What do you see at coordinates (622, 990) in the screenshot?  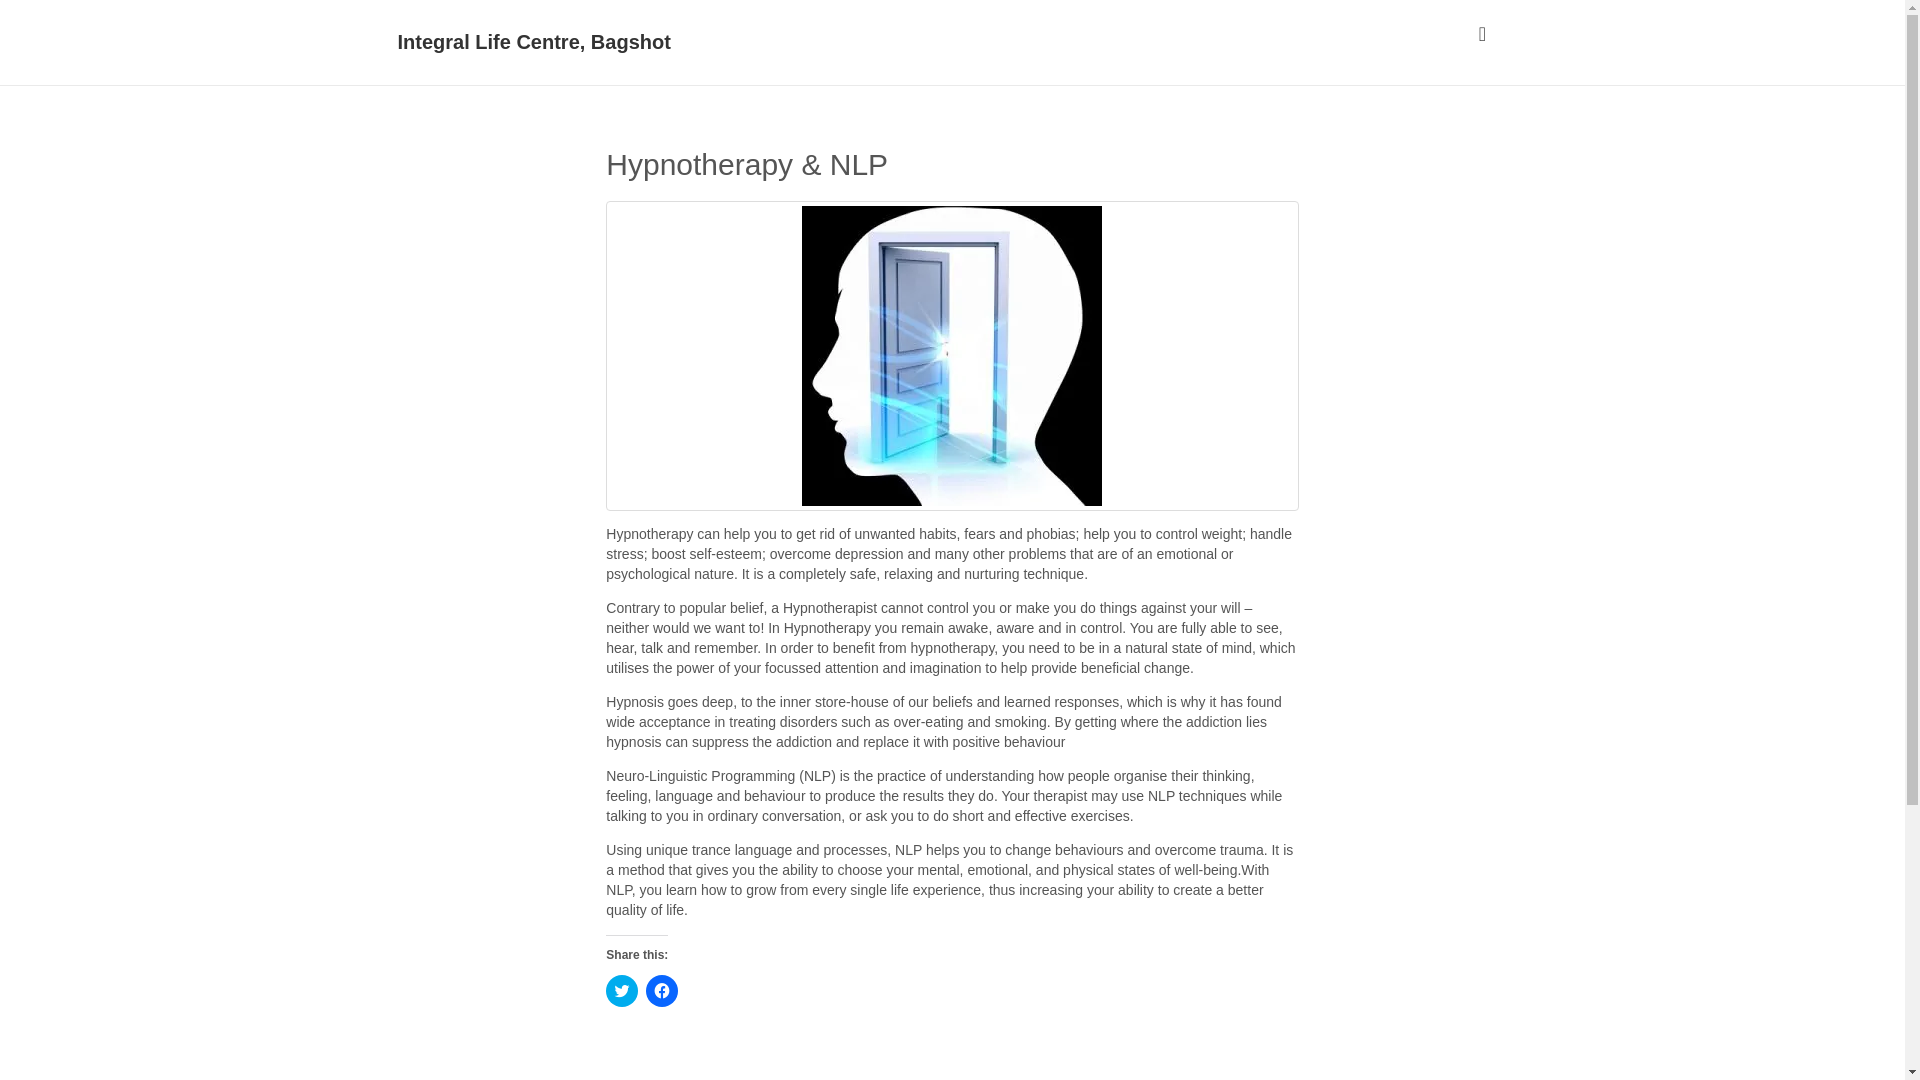 I see `Click to share on Twitter` at bounding box center [622, 990].